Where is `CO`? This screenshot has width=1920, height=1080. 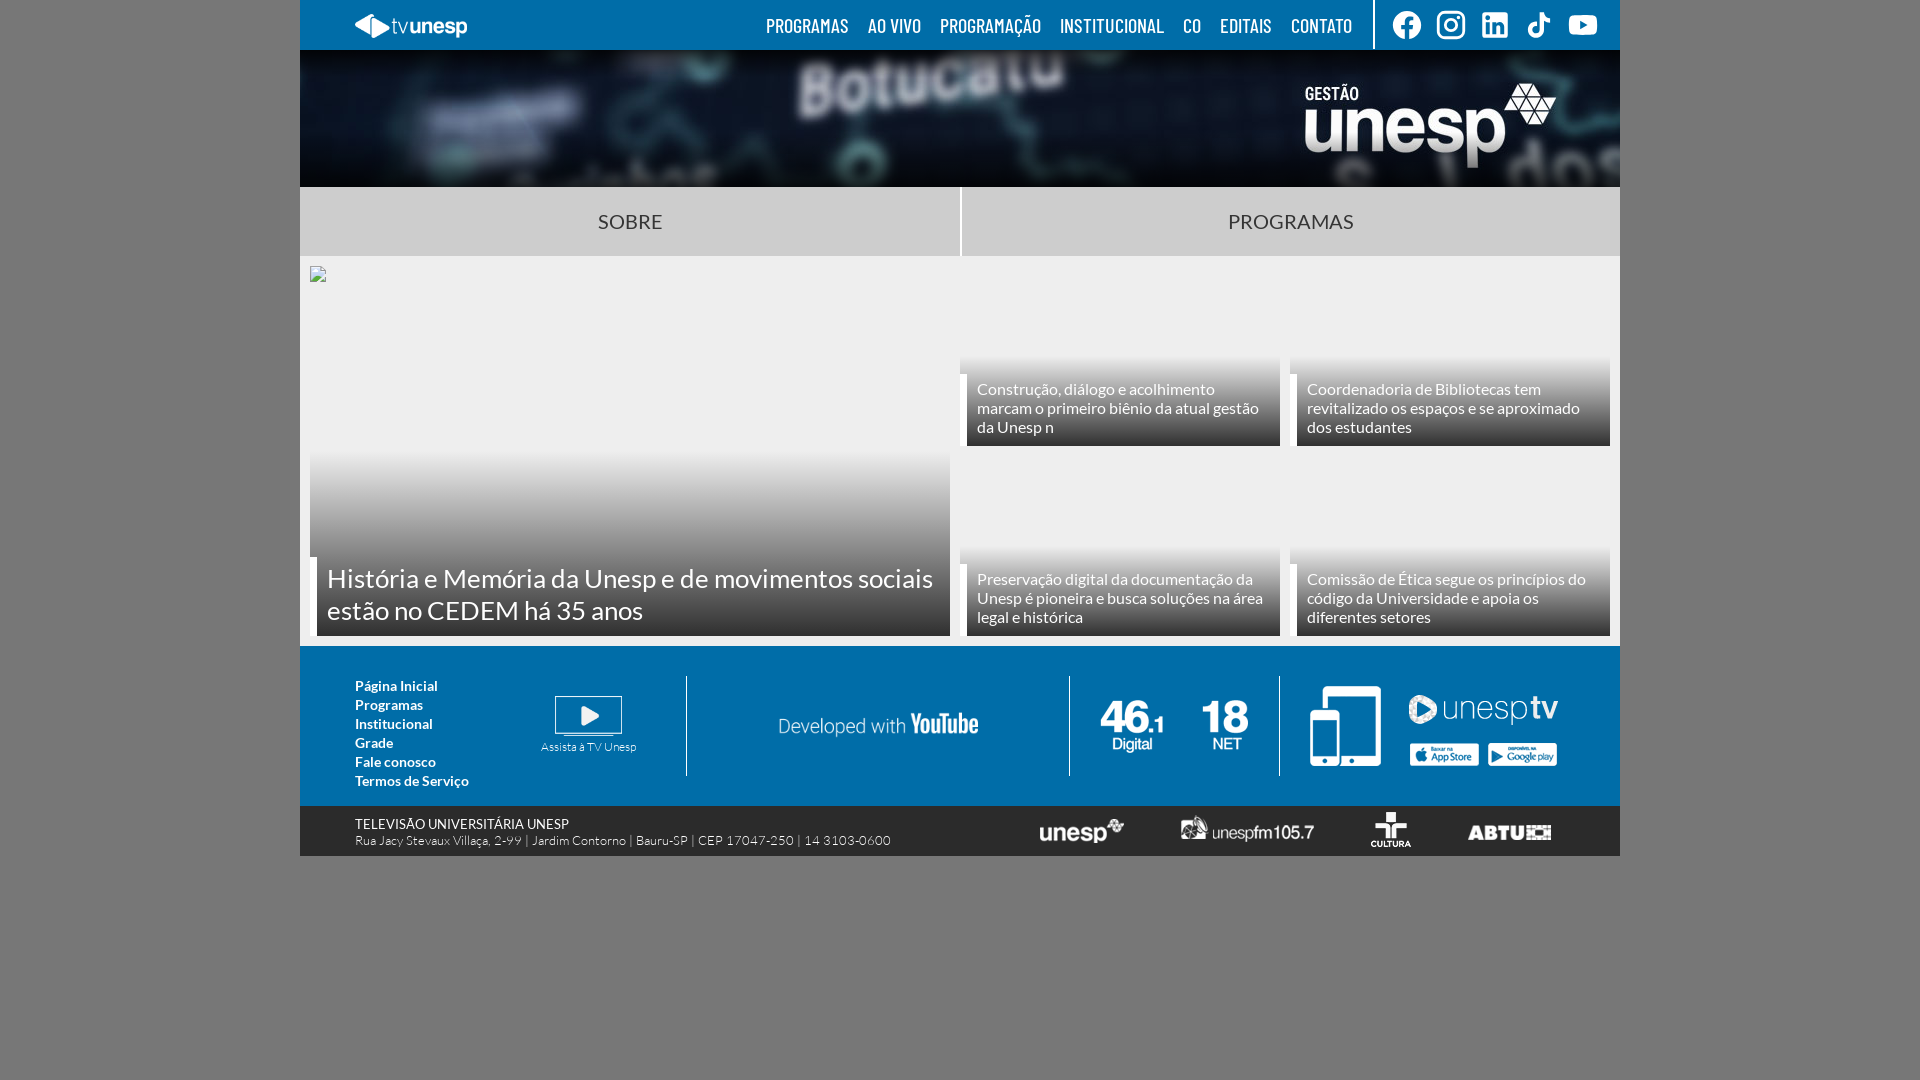
CO is located at coordinates (1192, 25).